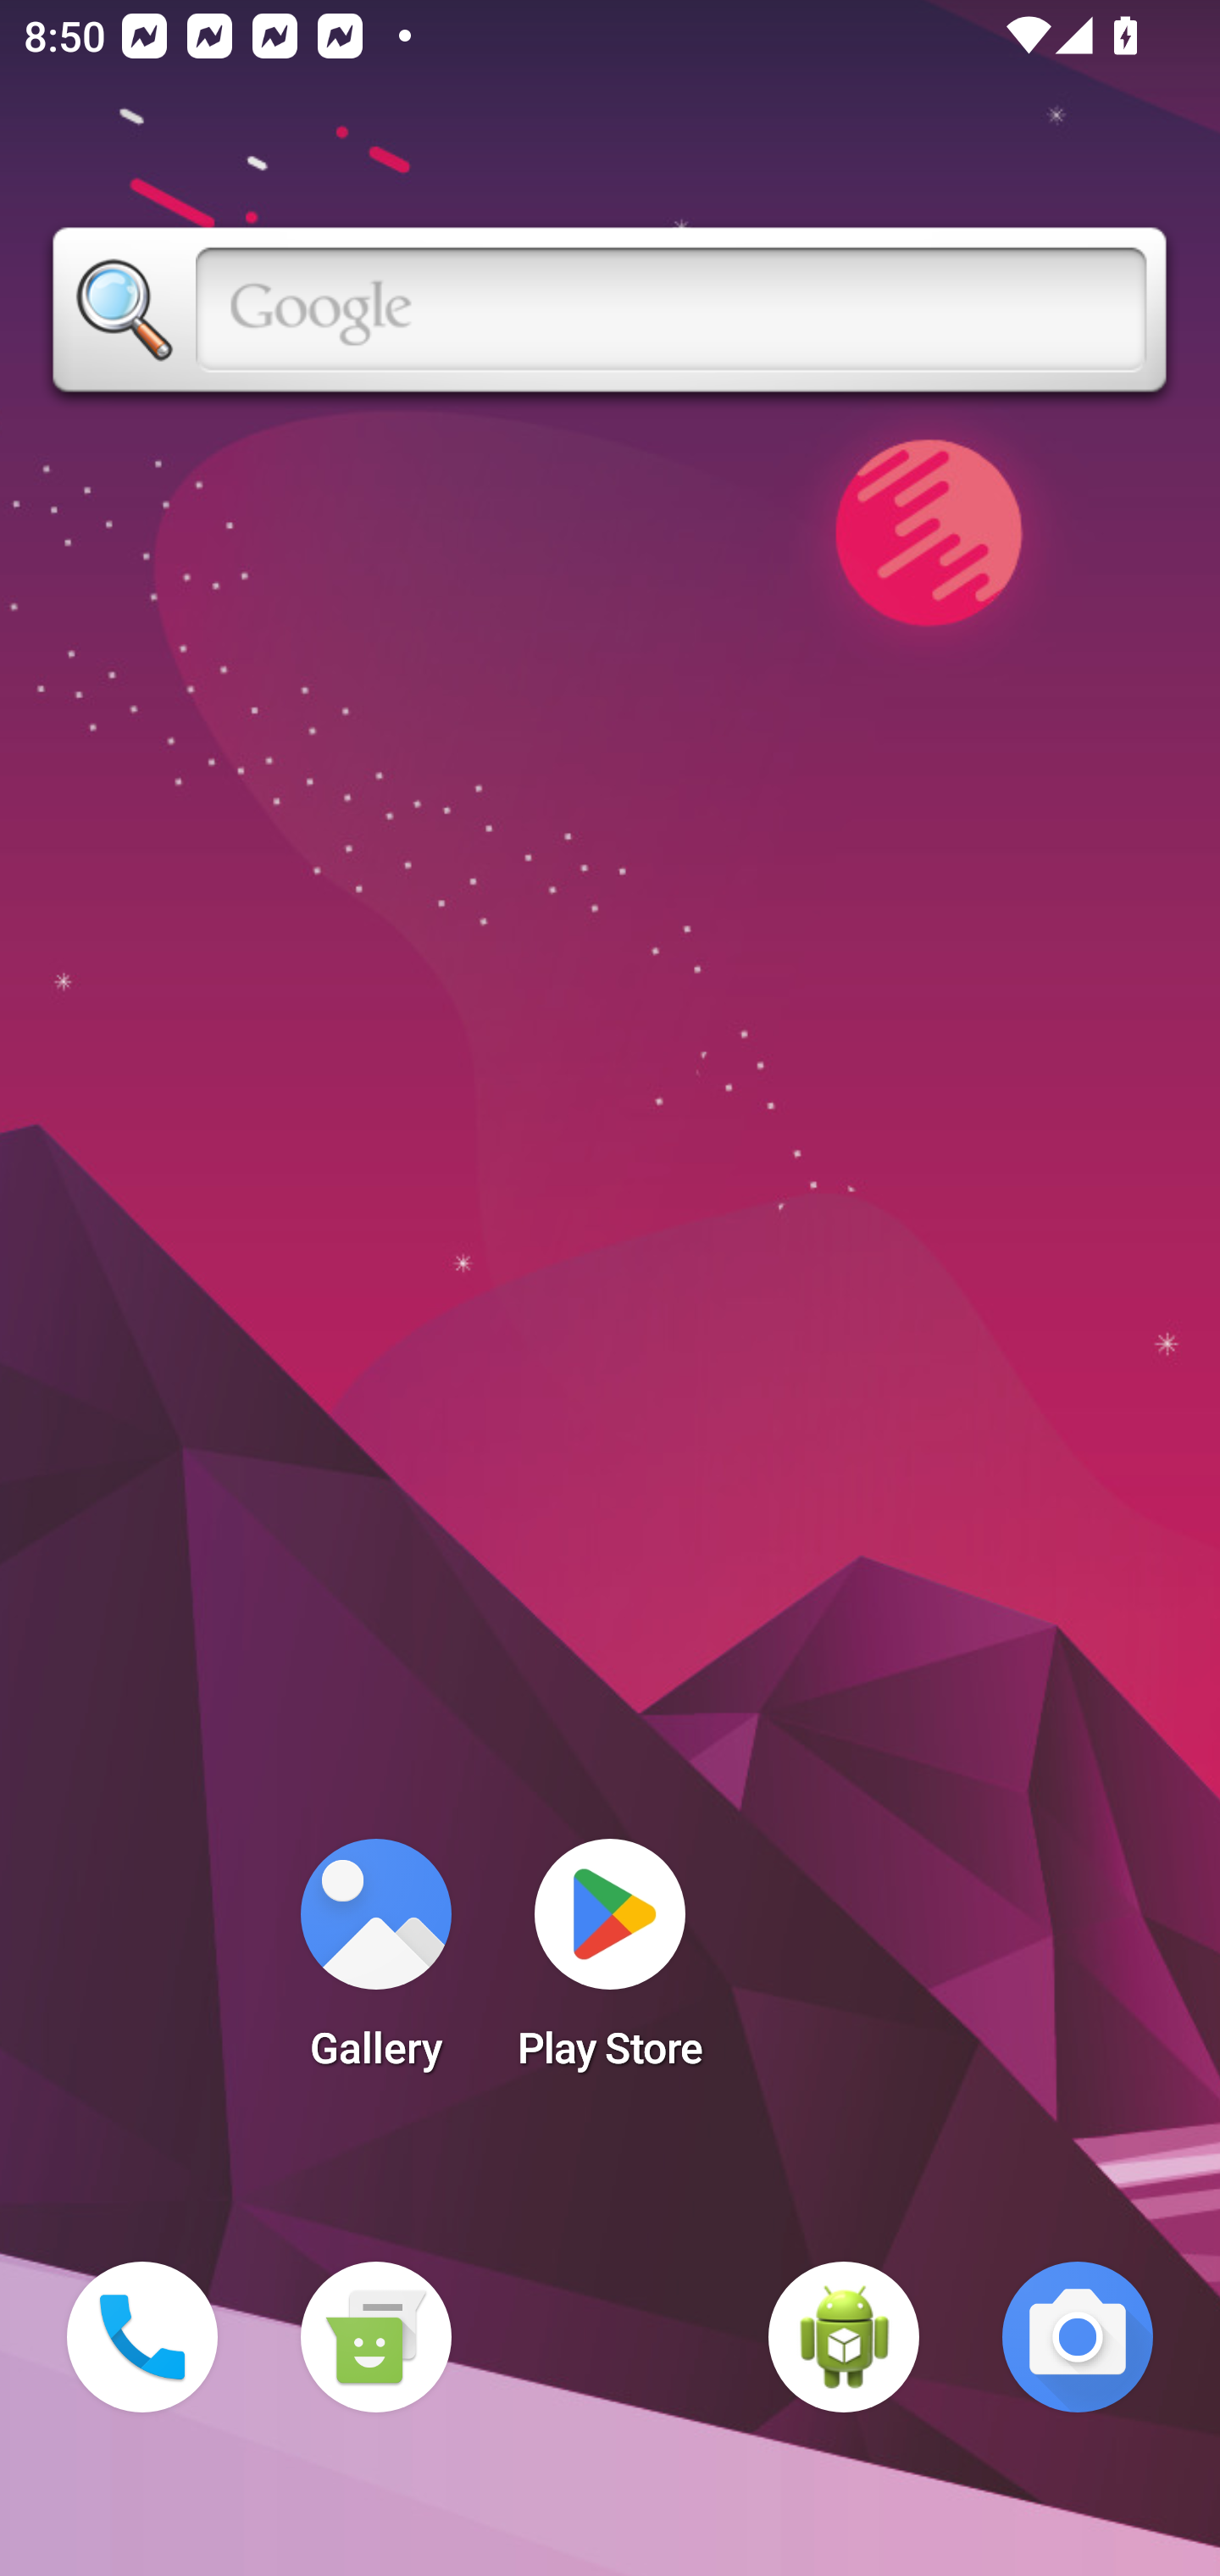  I want to click on Phone, so click(142, 2337).